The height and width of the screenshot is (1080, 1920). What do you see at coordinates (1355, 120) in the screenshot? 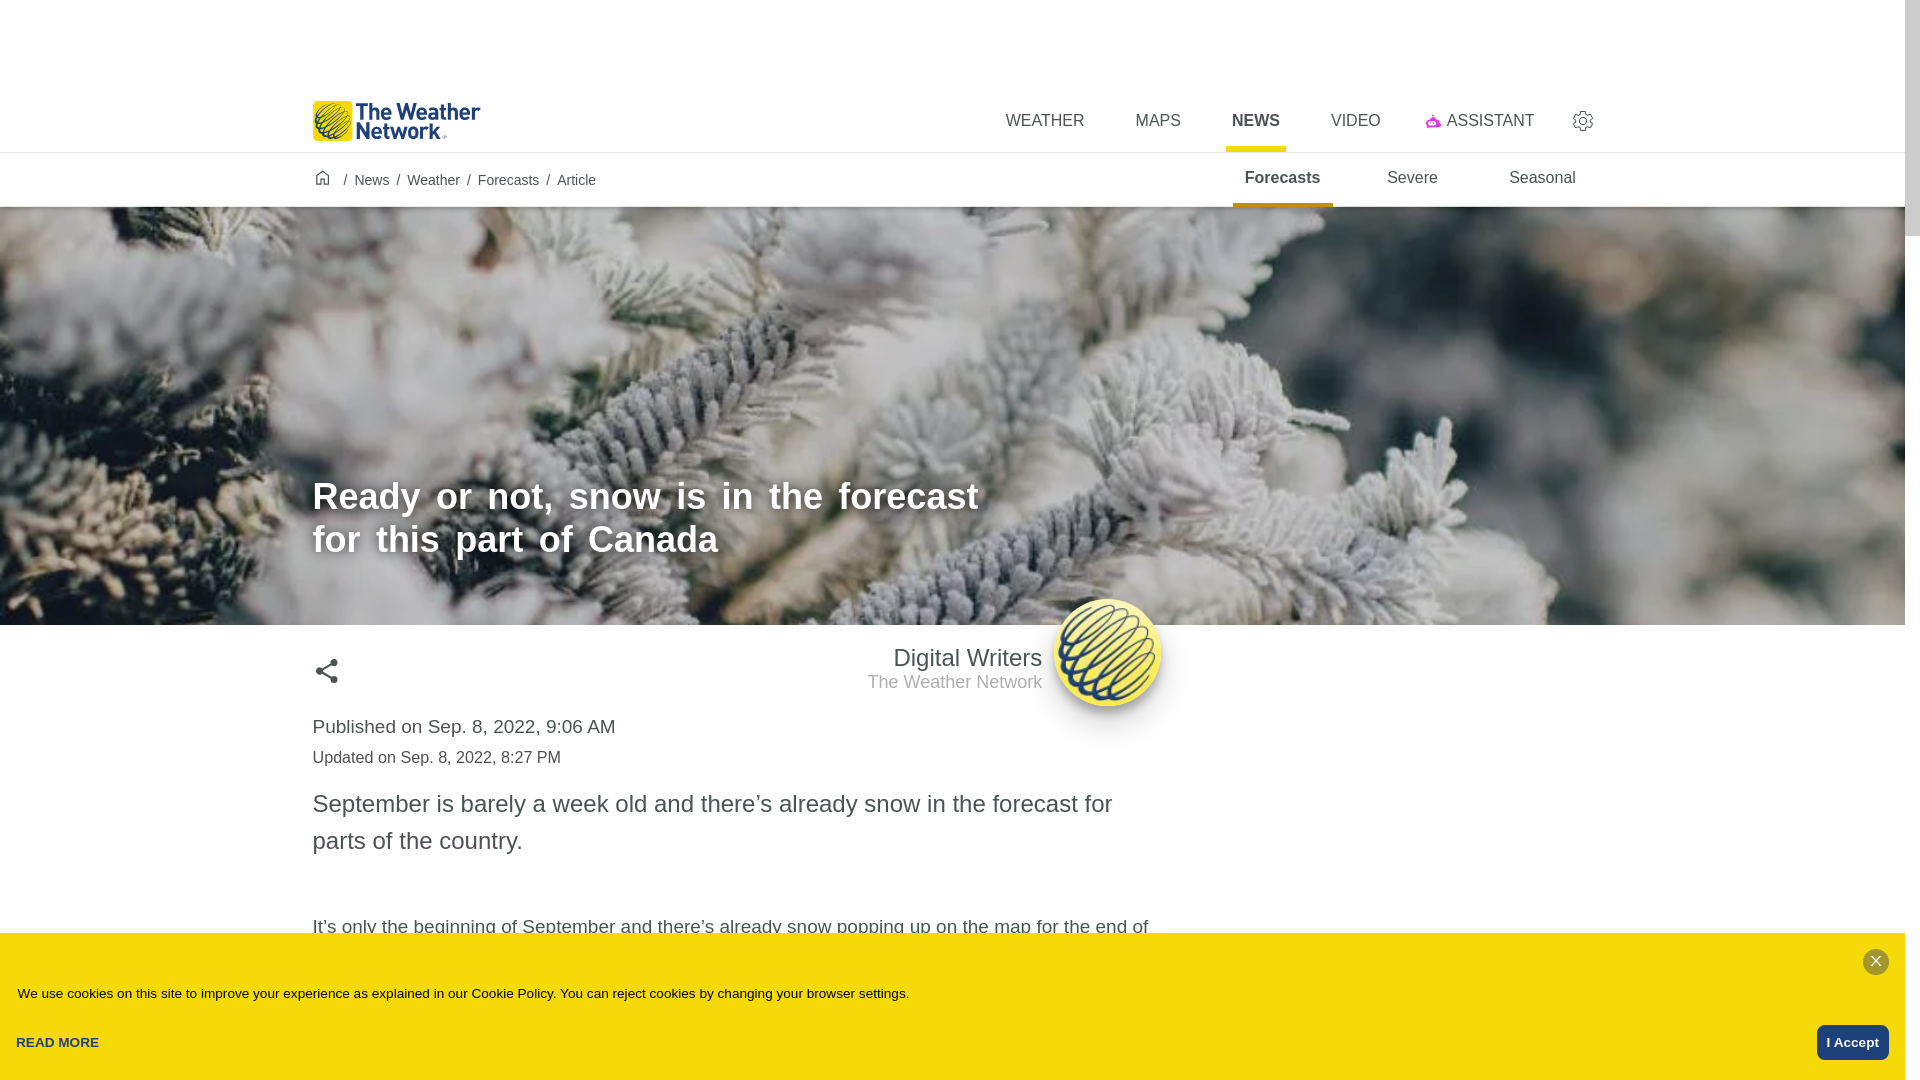
I see `News` at bounding box center [1355, 120].